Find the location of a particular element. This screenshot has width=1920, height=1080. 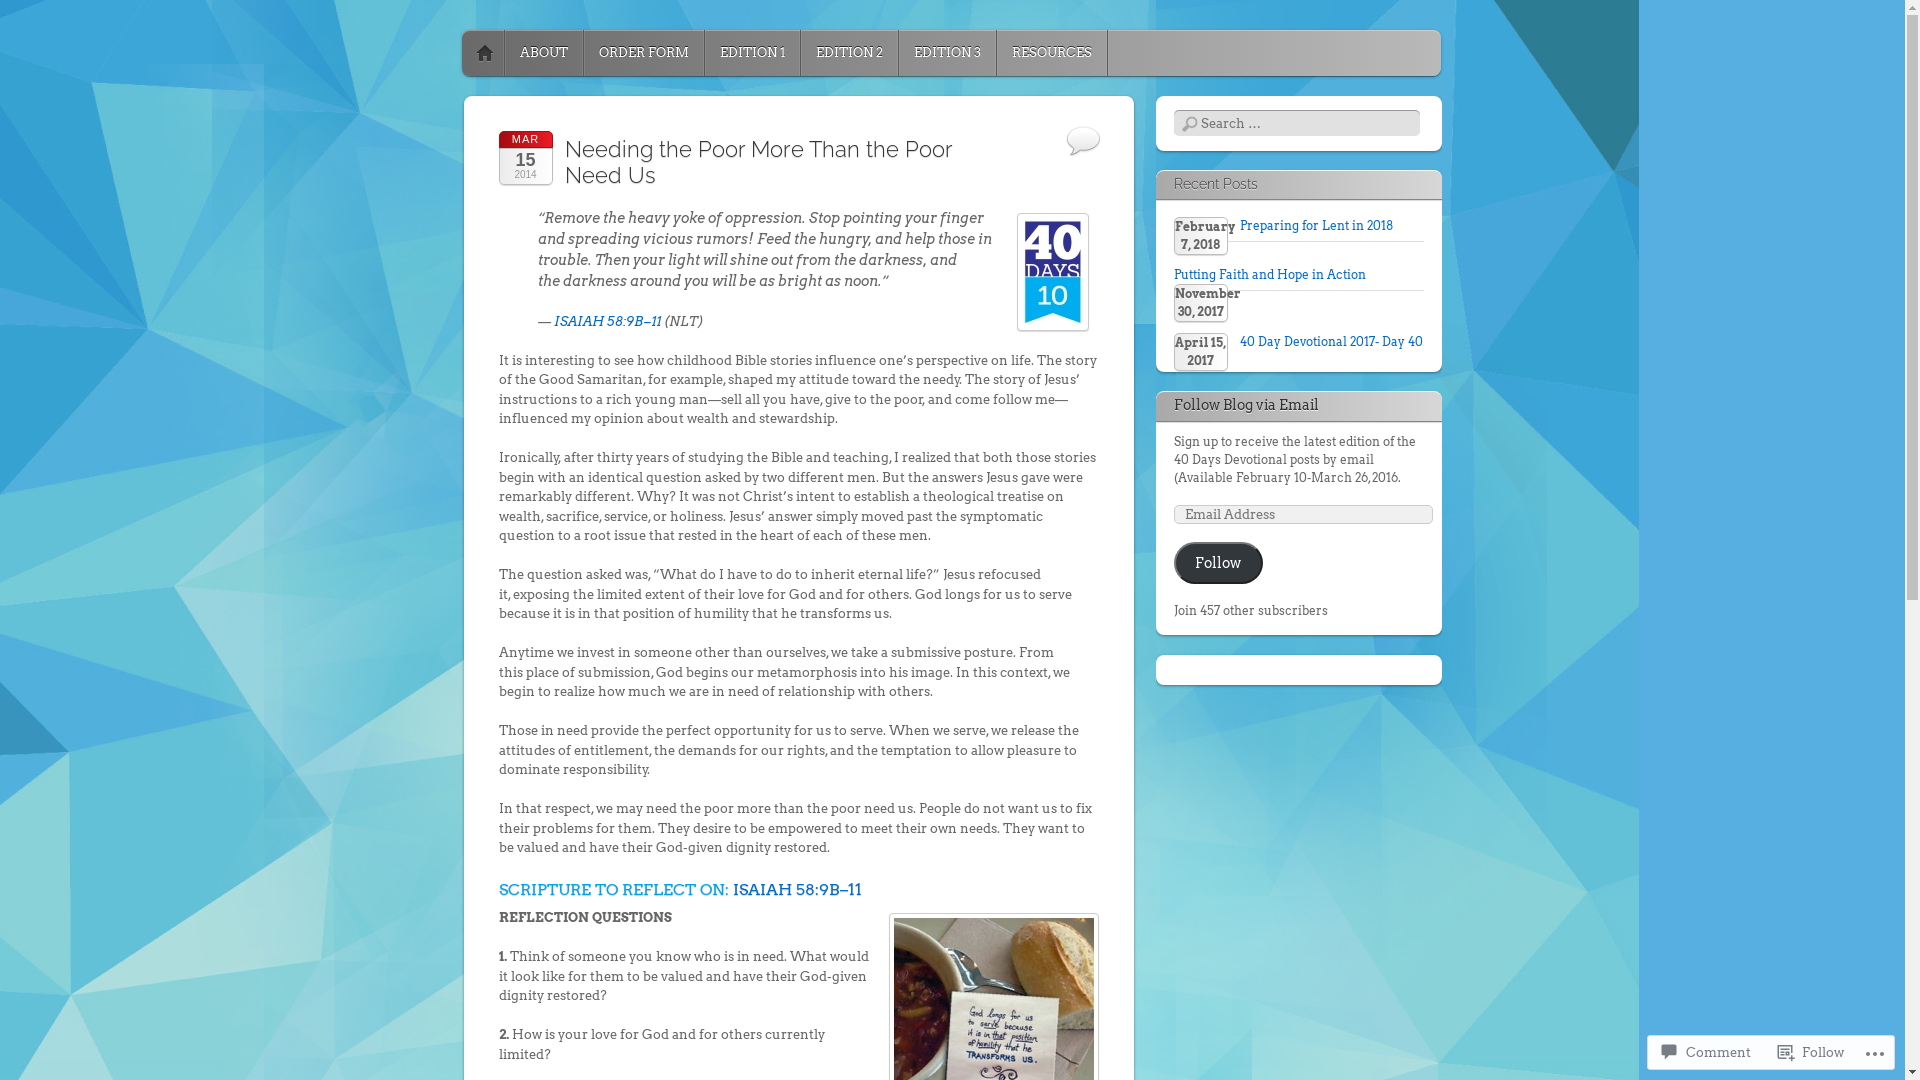

Comment is located at coordinates (1706, 1052).